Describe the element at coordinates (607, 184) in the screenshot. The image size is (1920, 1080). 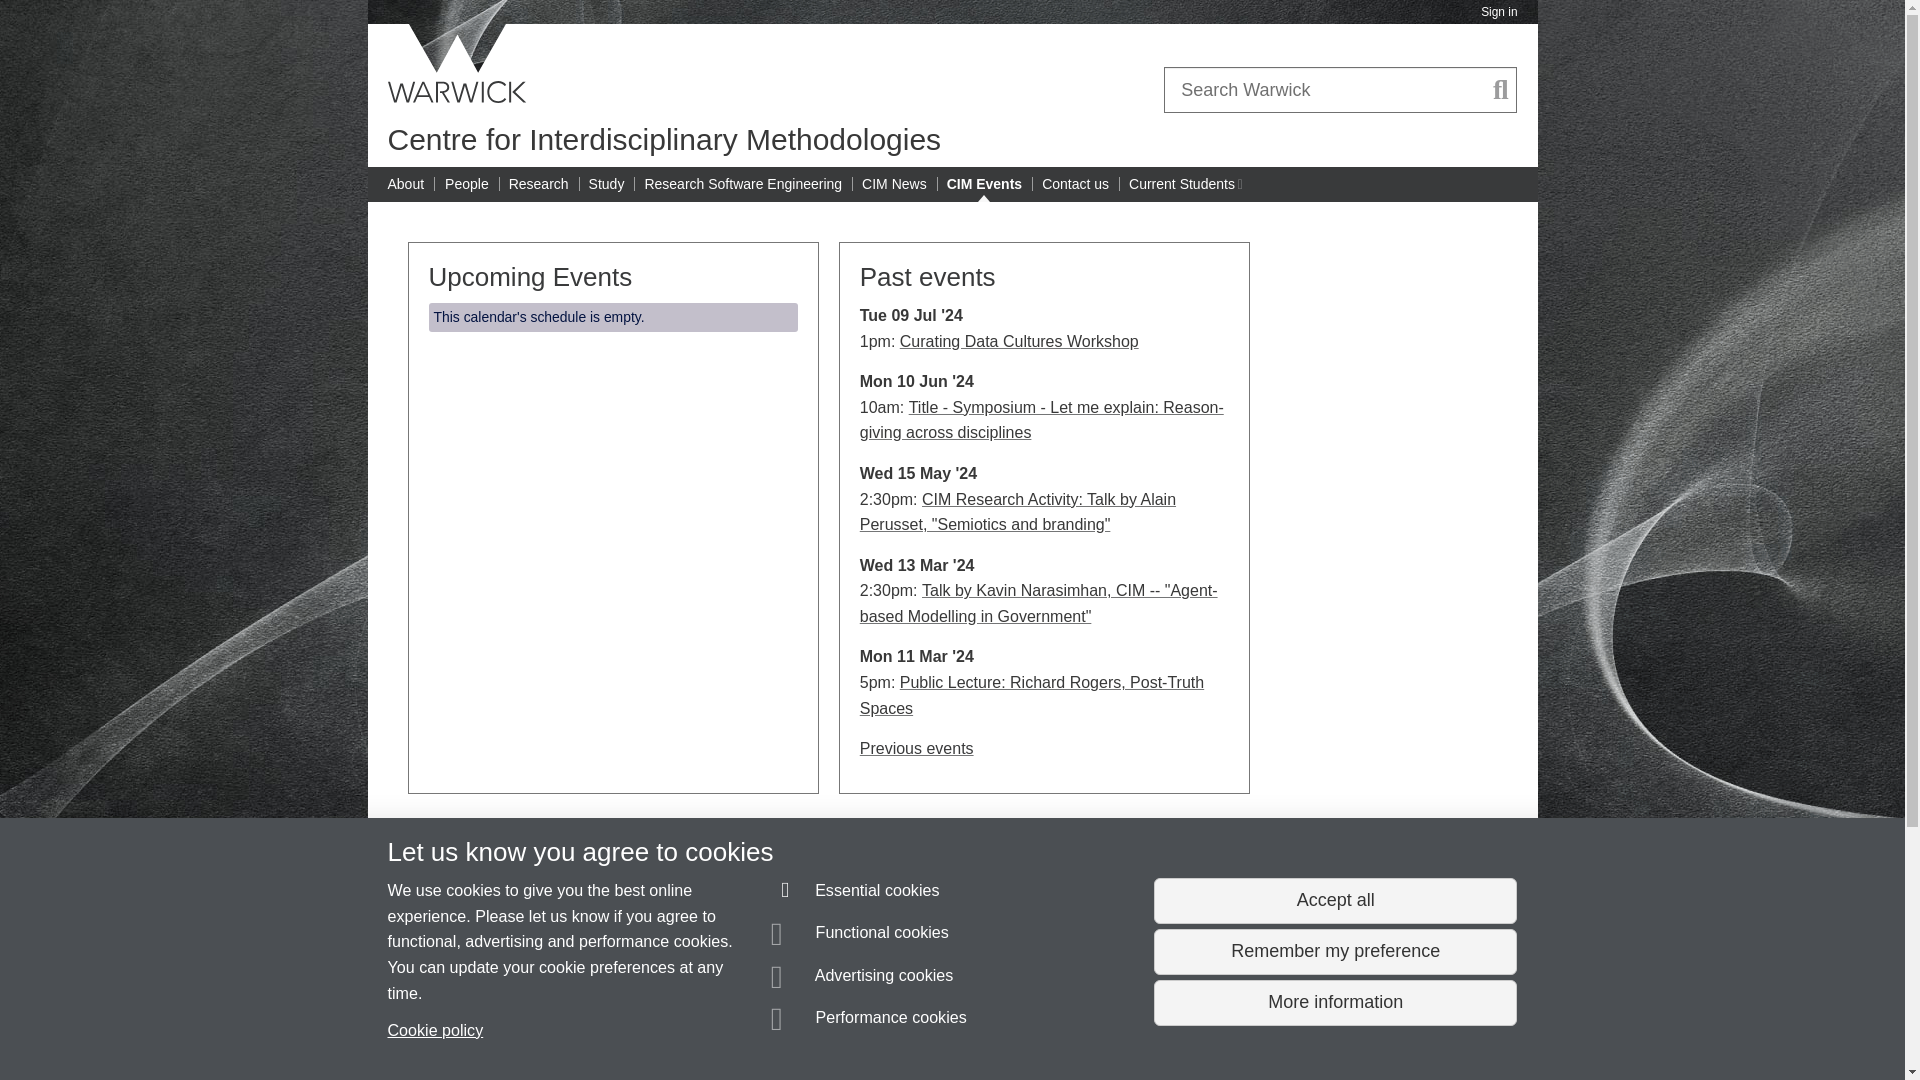
I see `Study` at that location.